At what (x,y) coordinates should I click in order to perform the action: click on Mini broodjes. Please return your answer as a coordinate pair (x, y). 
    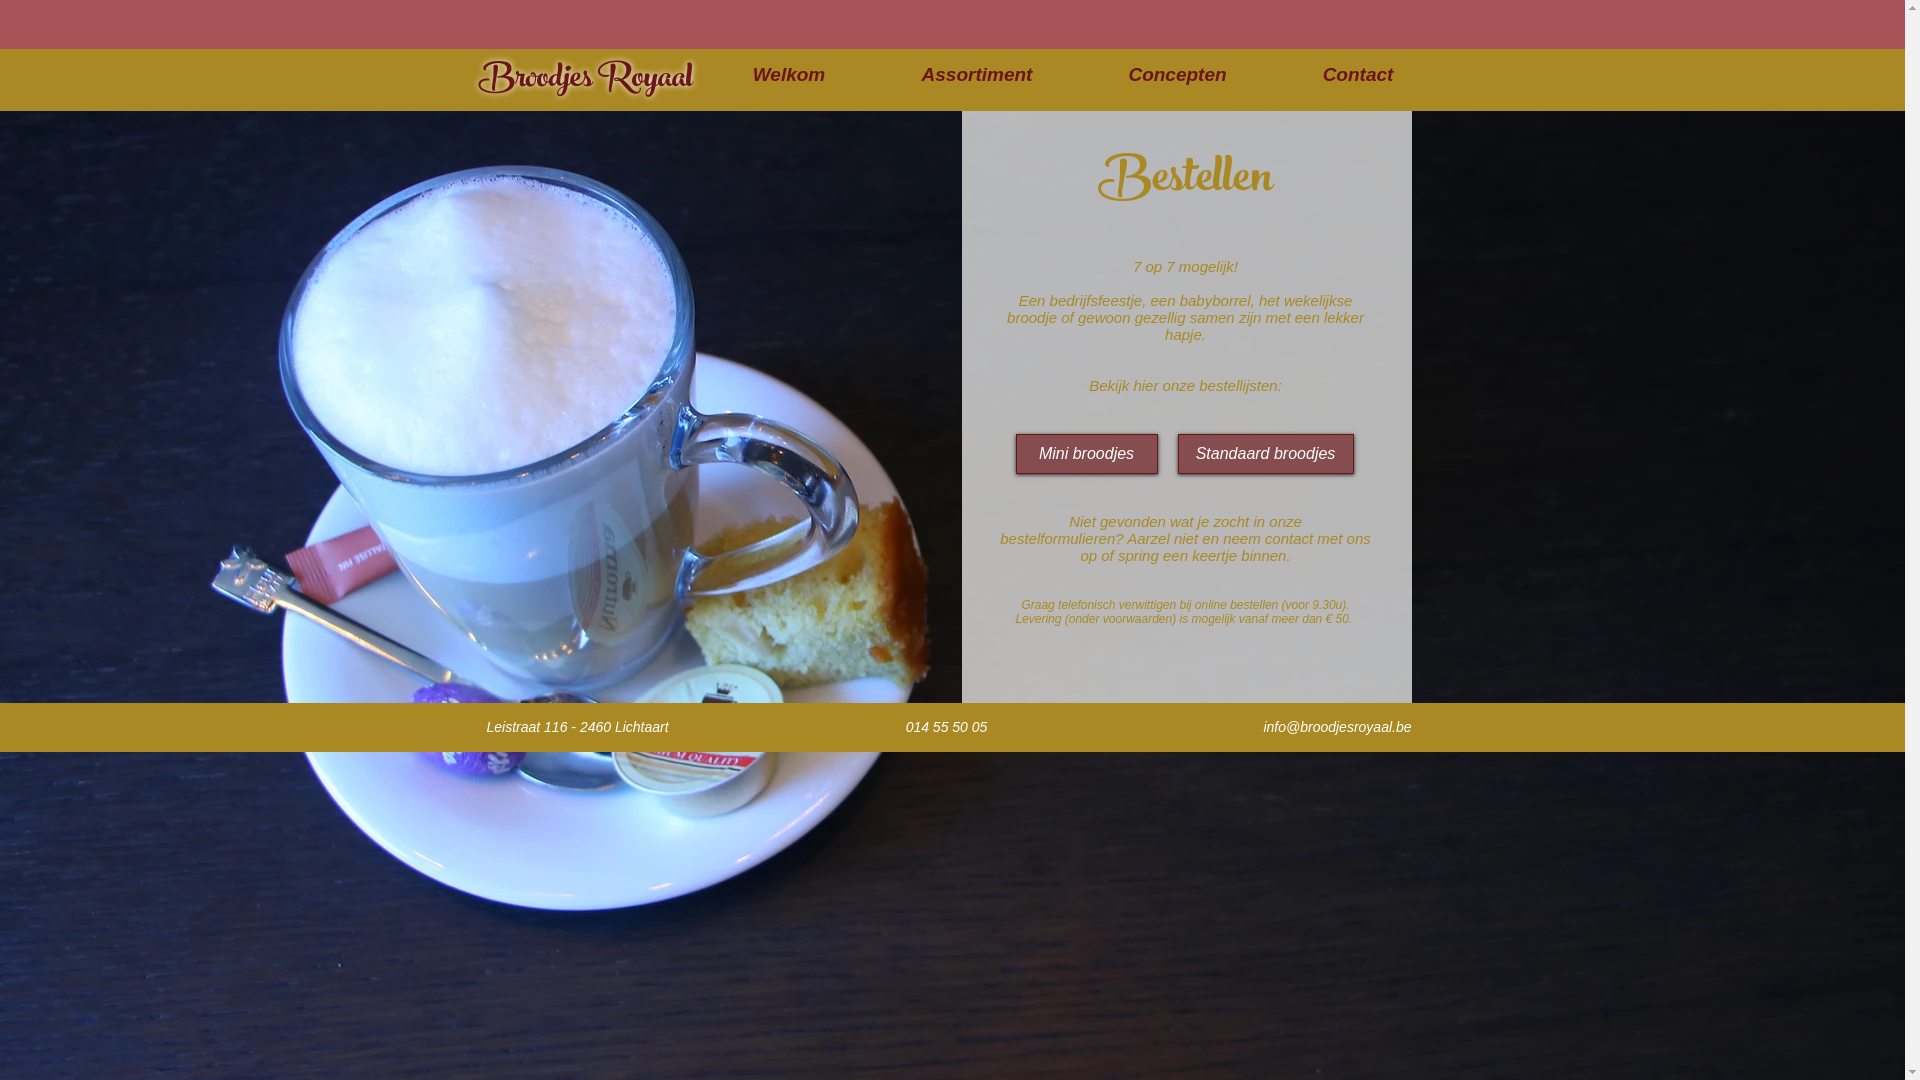
    Looking at the image, I should click on (1087, 454).